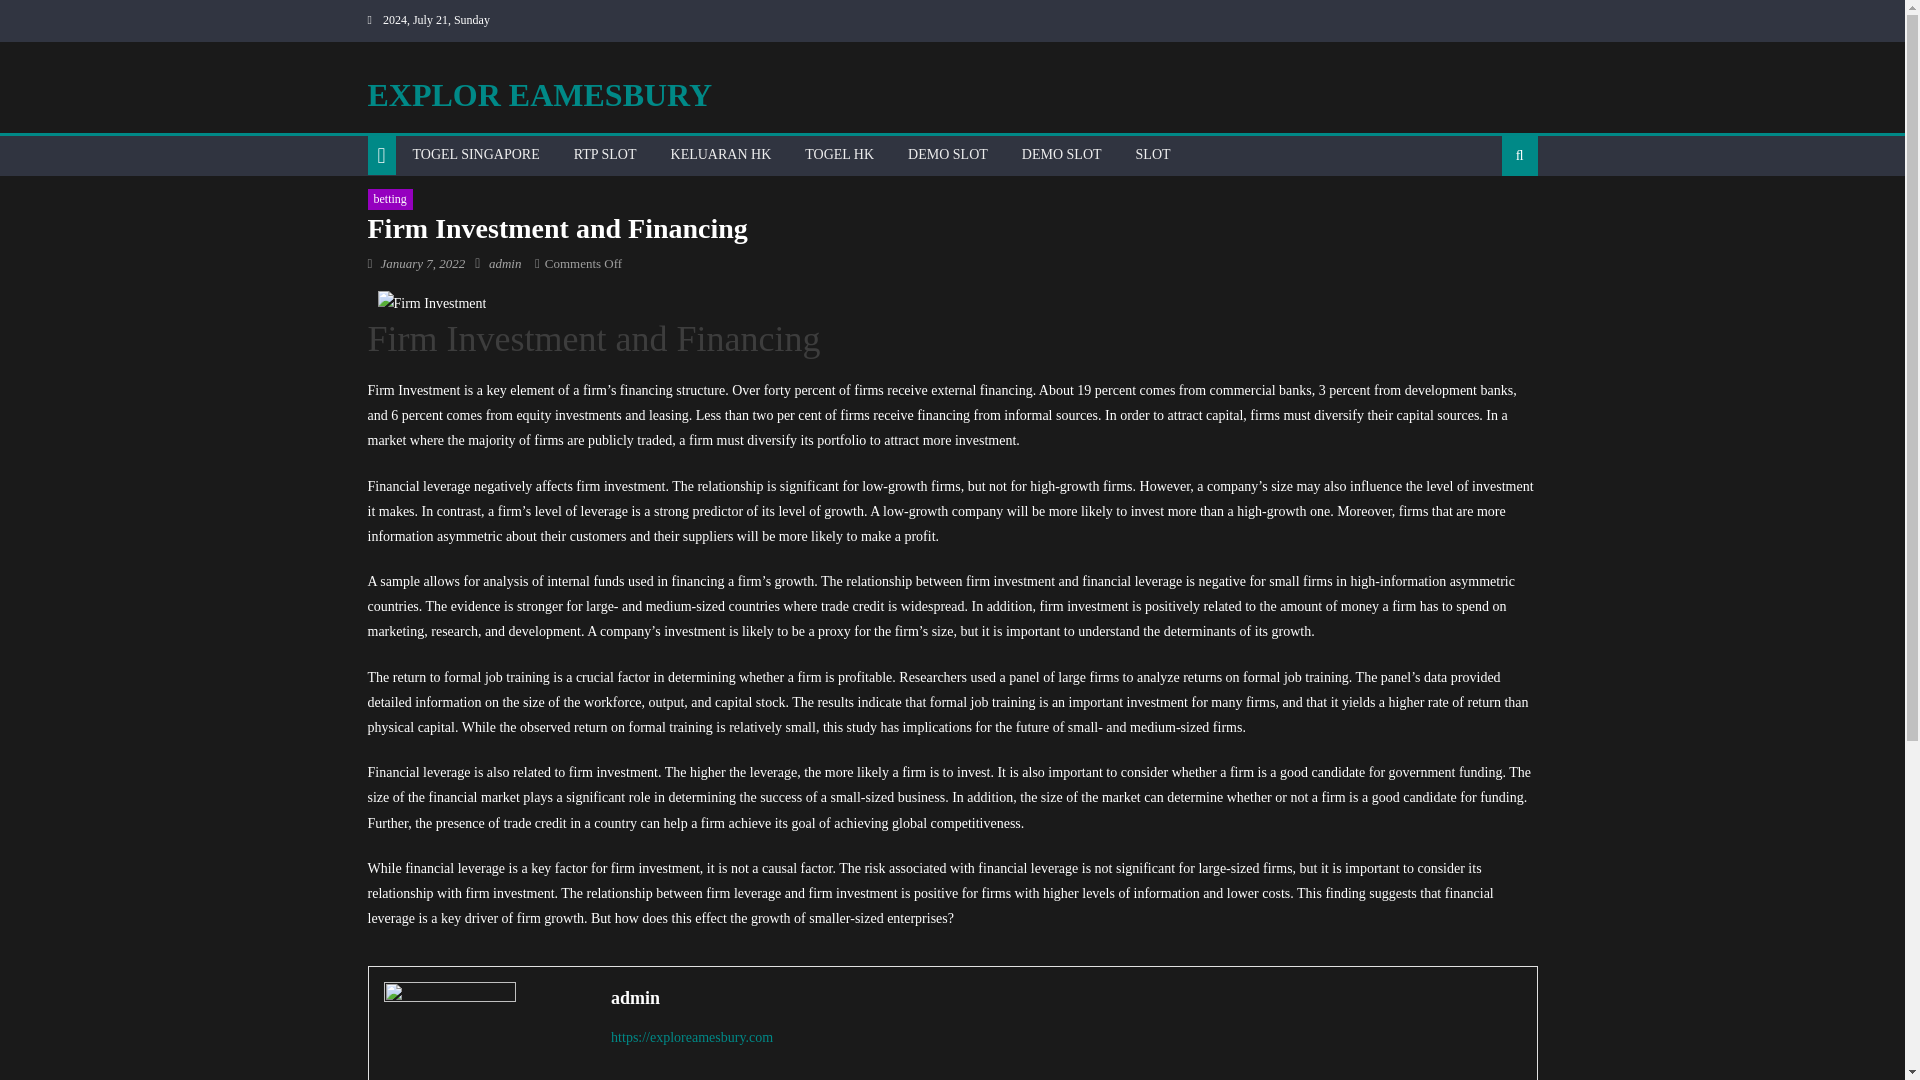  Describe the element at coordinates (390, 200) in the screenshot. I see `betting` at that location.